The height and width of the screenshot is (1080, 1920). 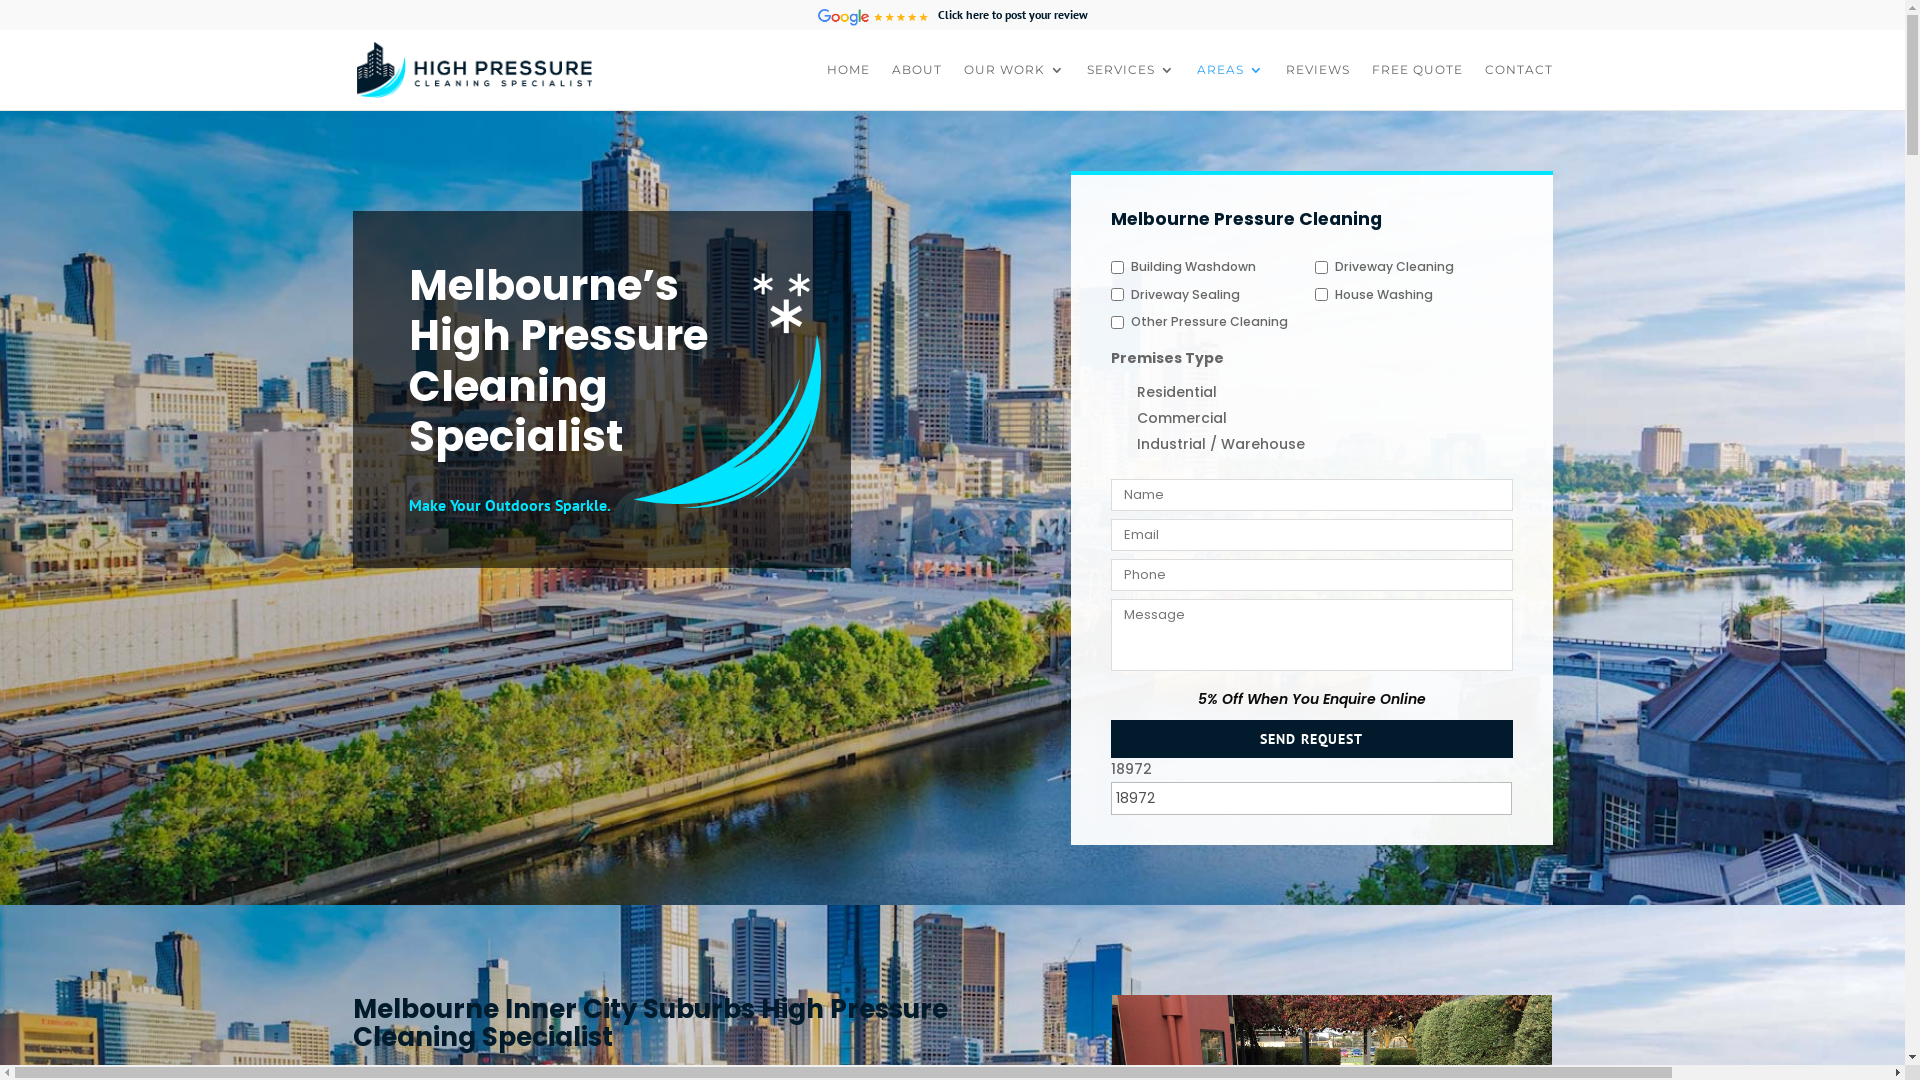 What do you see at coordinates (1518, 86) in the screenshot?
I see `CONTACT` at bounding box center [1518, 86].